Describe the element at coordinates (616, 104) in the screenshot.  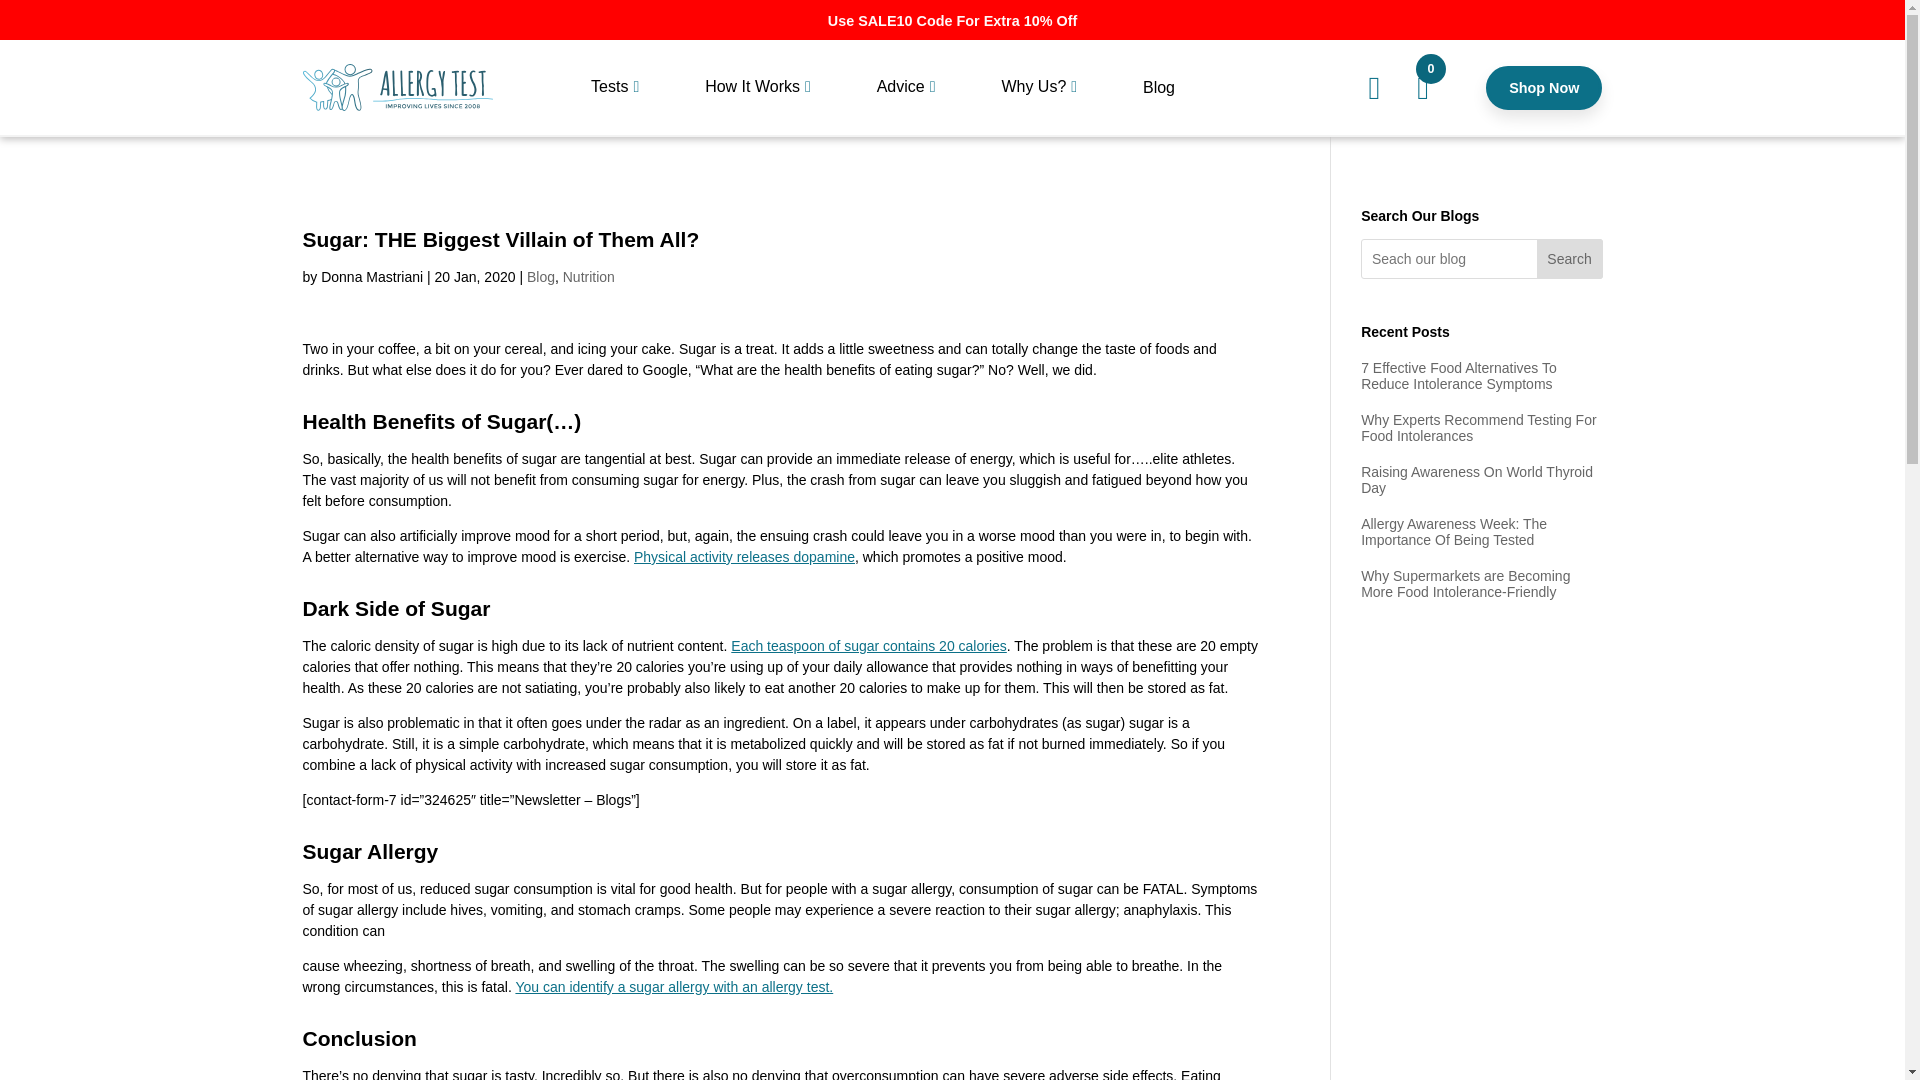
I see `Tests` at that location.